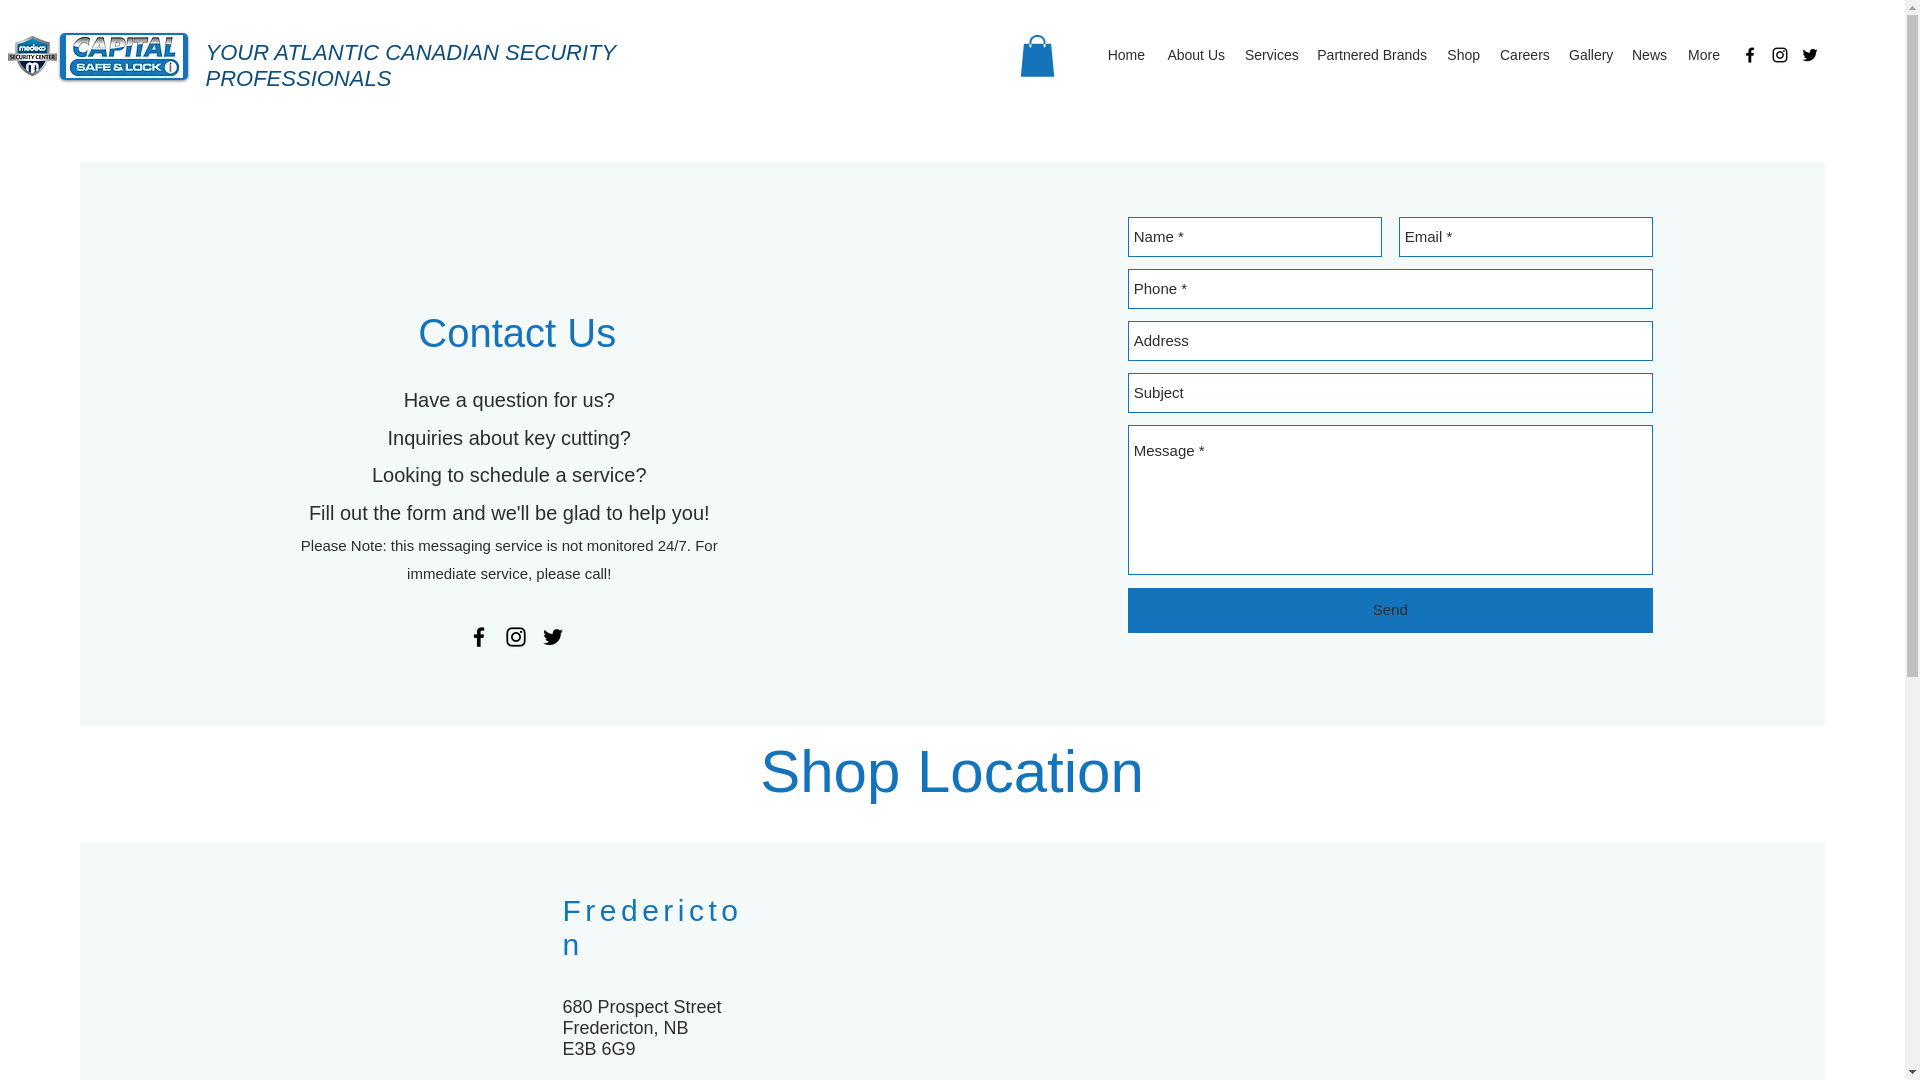  Describe the element at coordinates (1524, 54) in the screenshot. I see `Careers` at that location.